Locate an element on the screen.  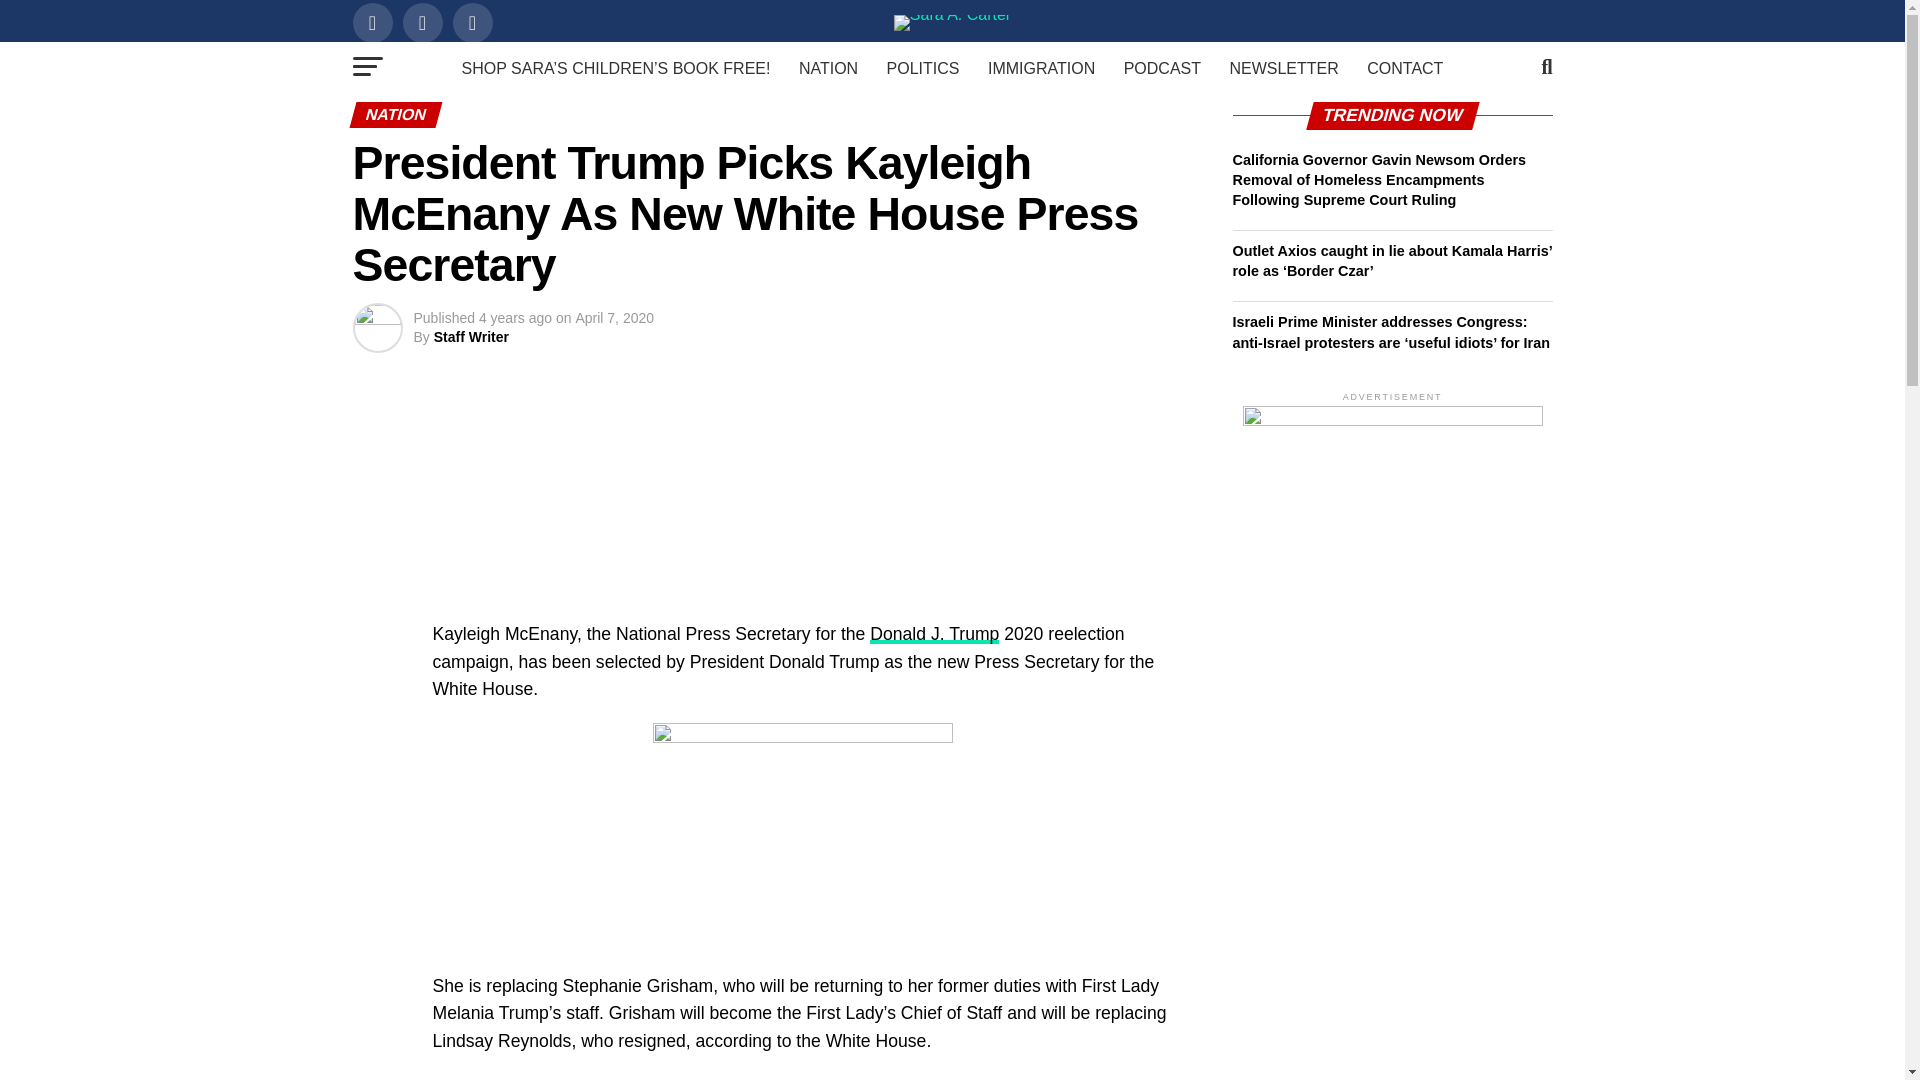
Staff Writer is located at coordinates (470, 336).